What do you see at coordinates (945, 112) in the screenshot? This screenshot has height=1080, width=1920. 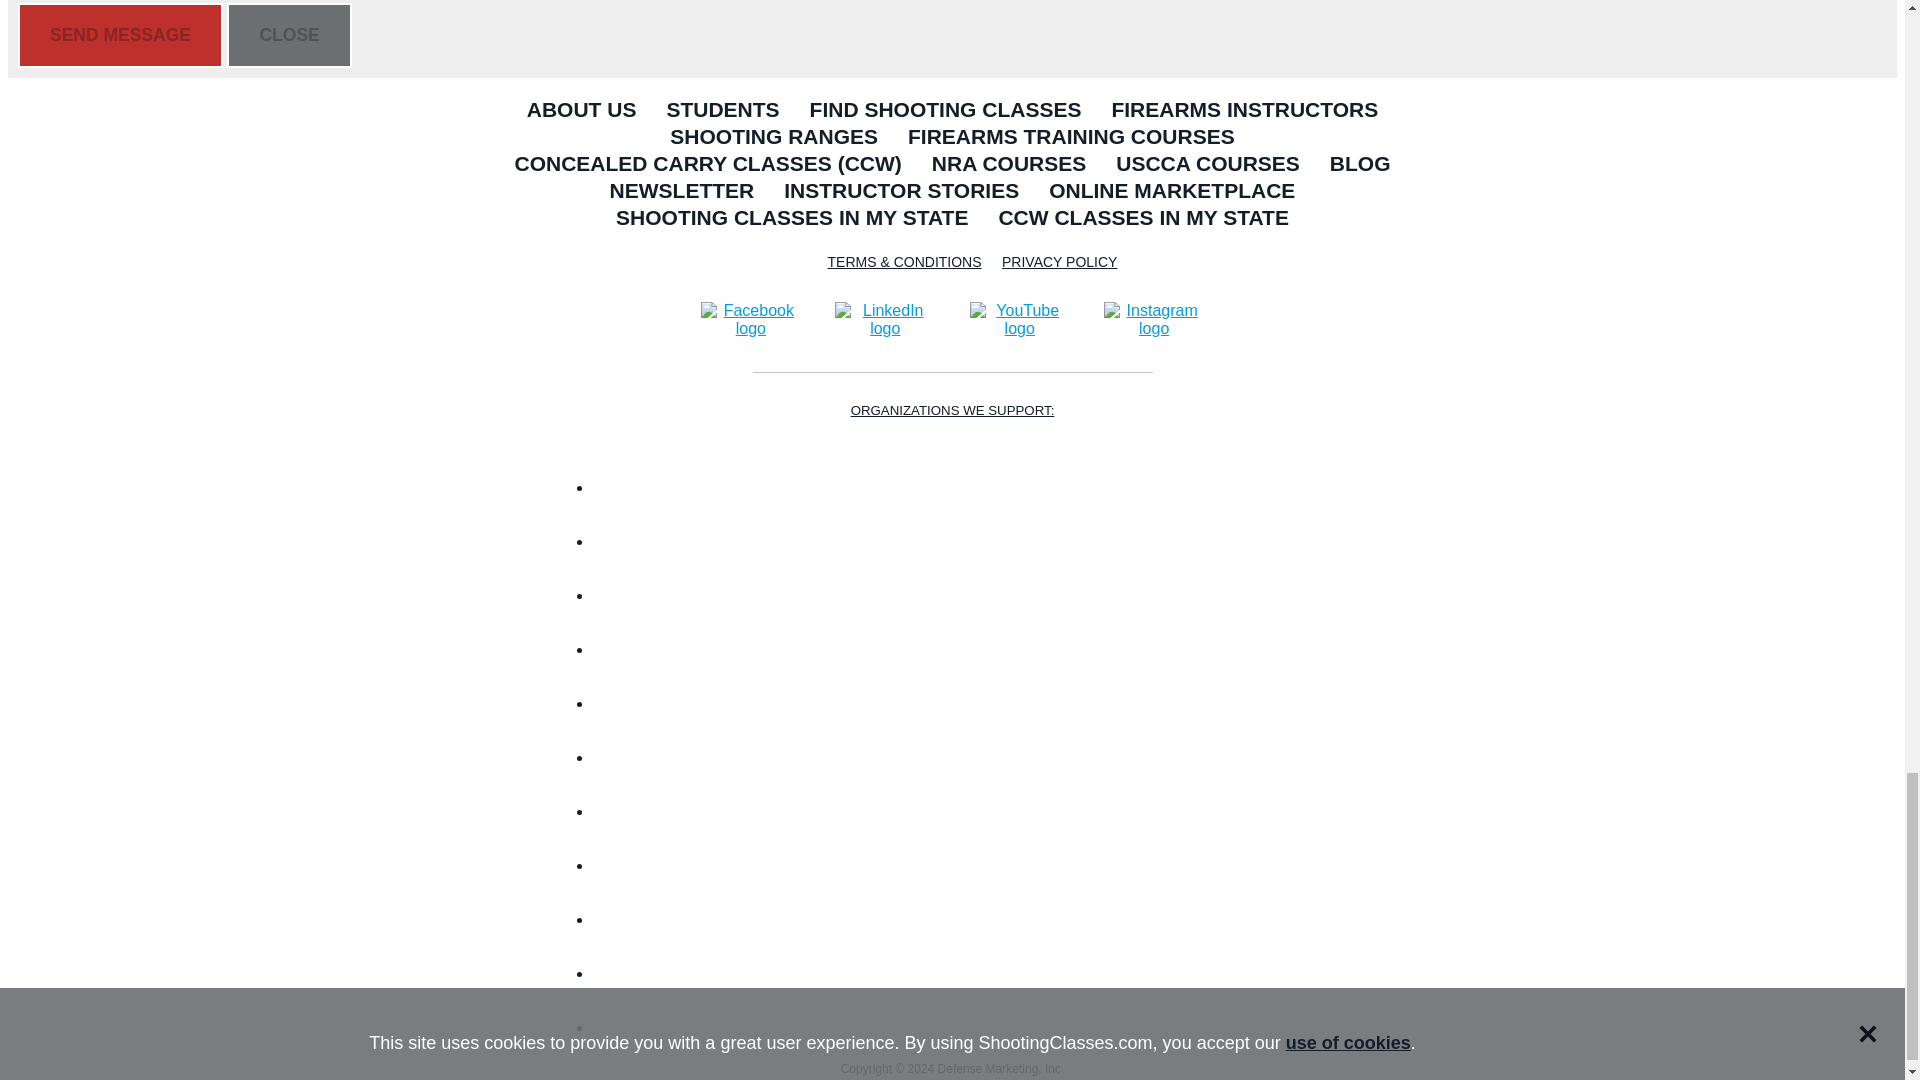 I see `FIND SHOOTING CLASSES` at bounding box center [945, 112].